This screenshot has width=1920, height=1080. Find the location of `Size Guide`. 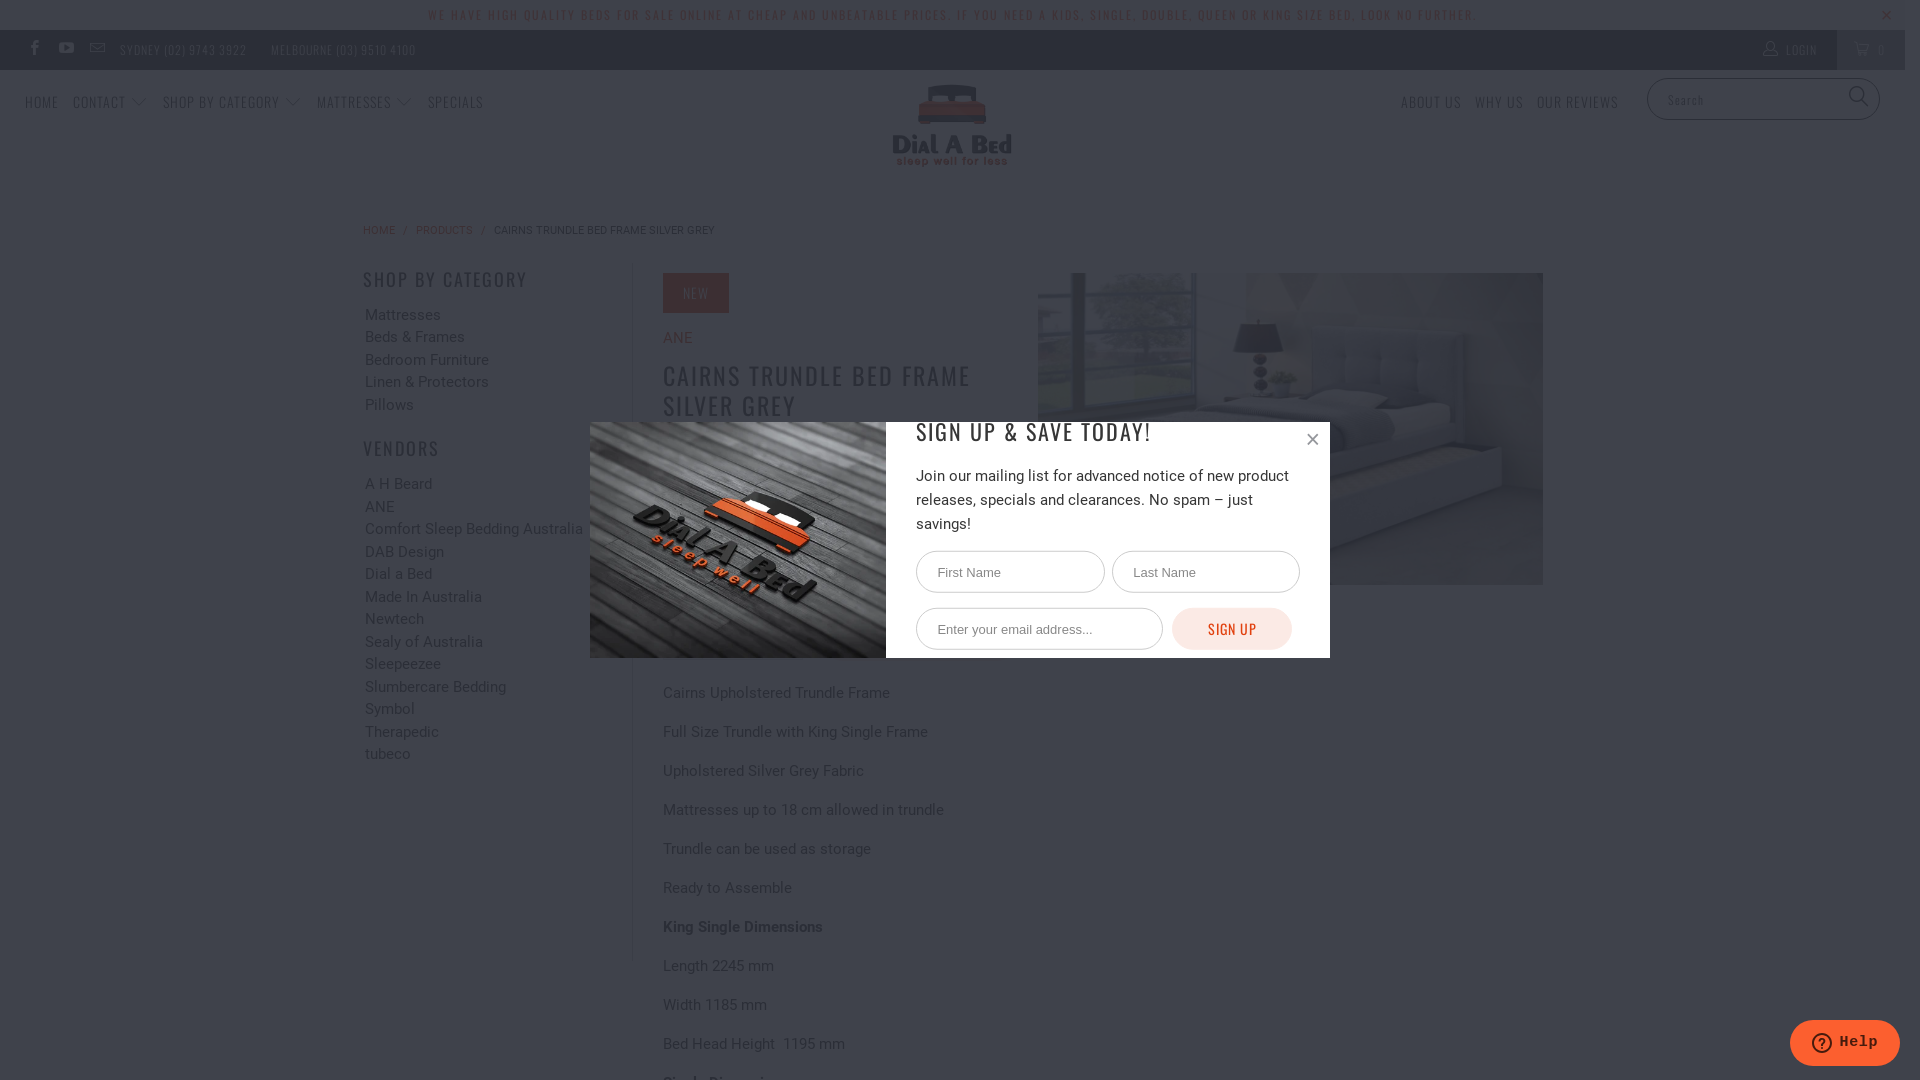

Size Guide is located at coordinates (972, 466).